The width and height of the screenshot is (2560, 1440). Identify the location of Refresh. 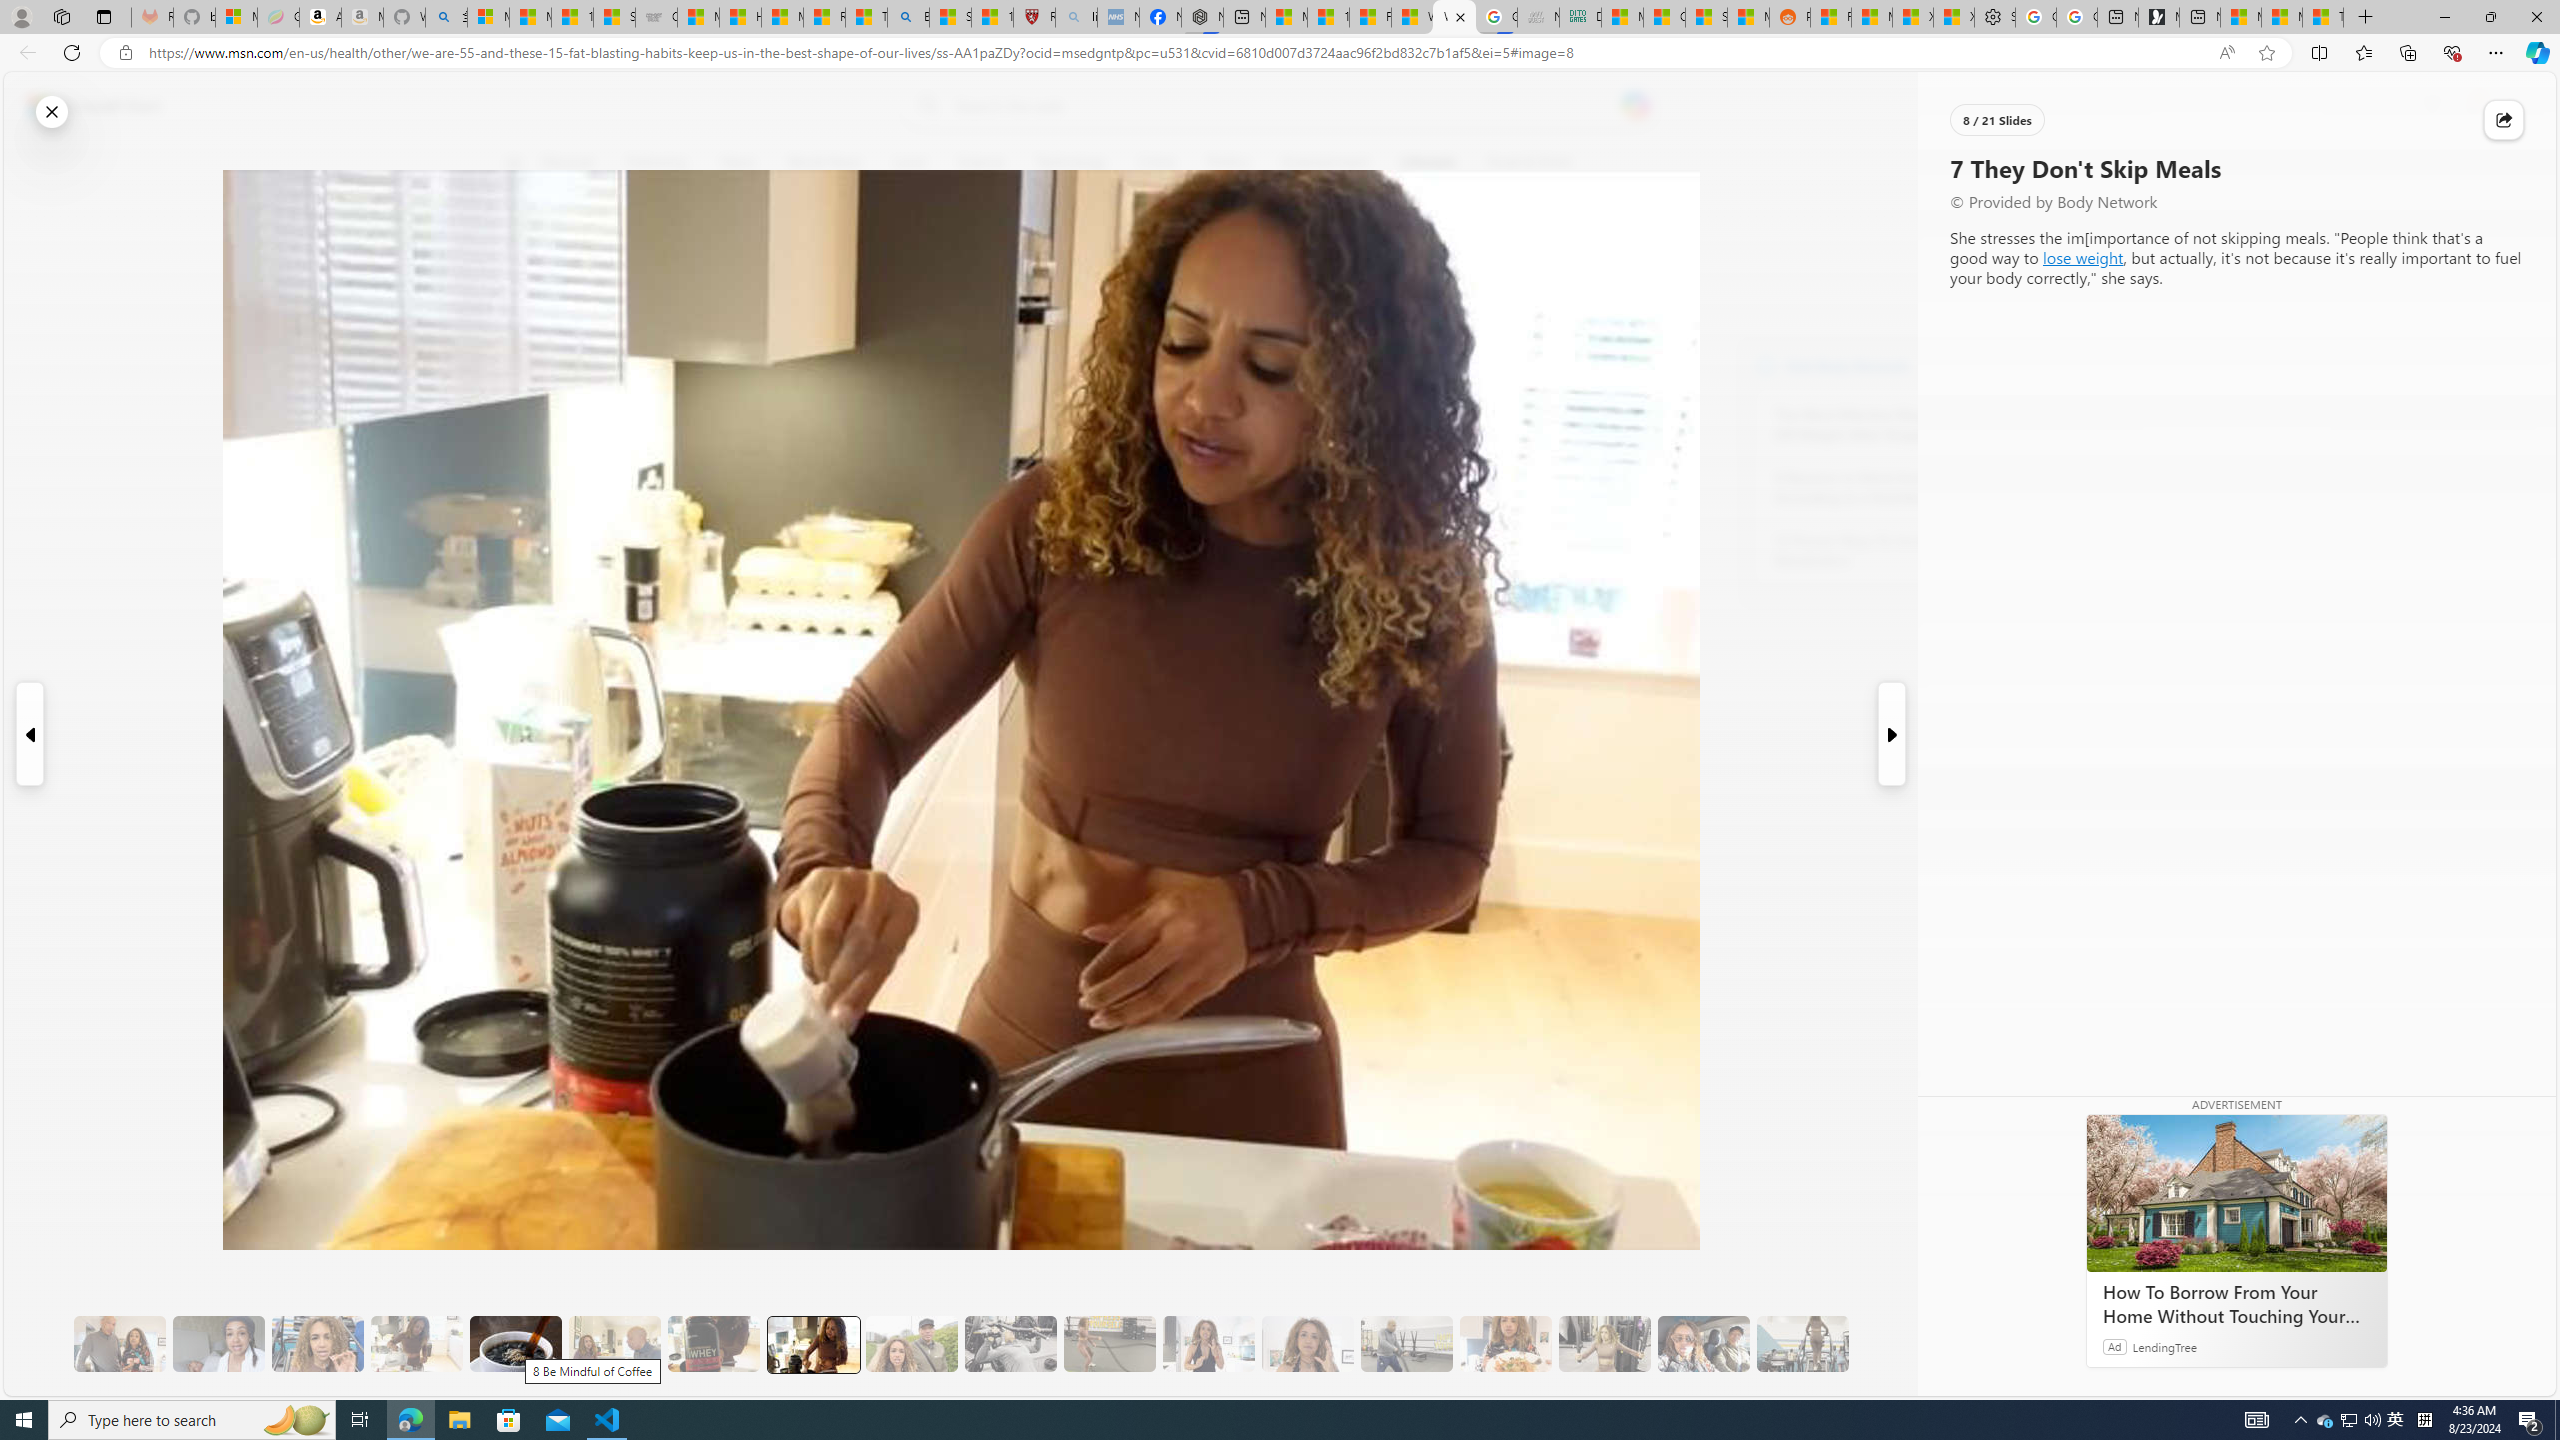
(72, 52).